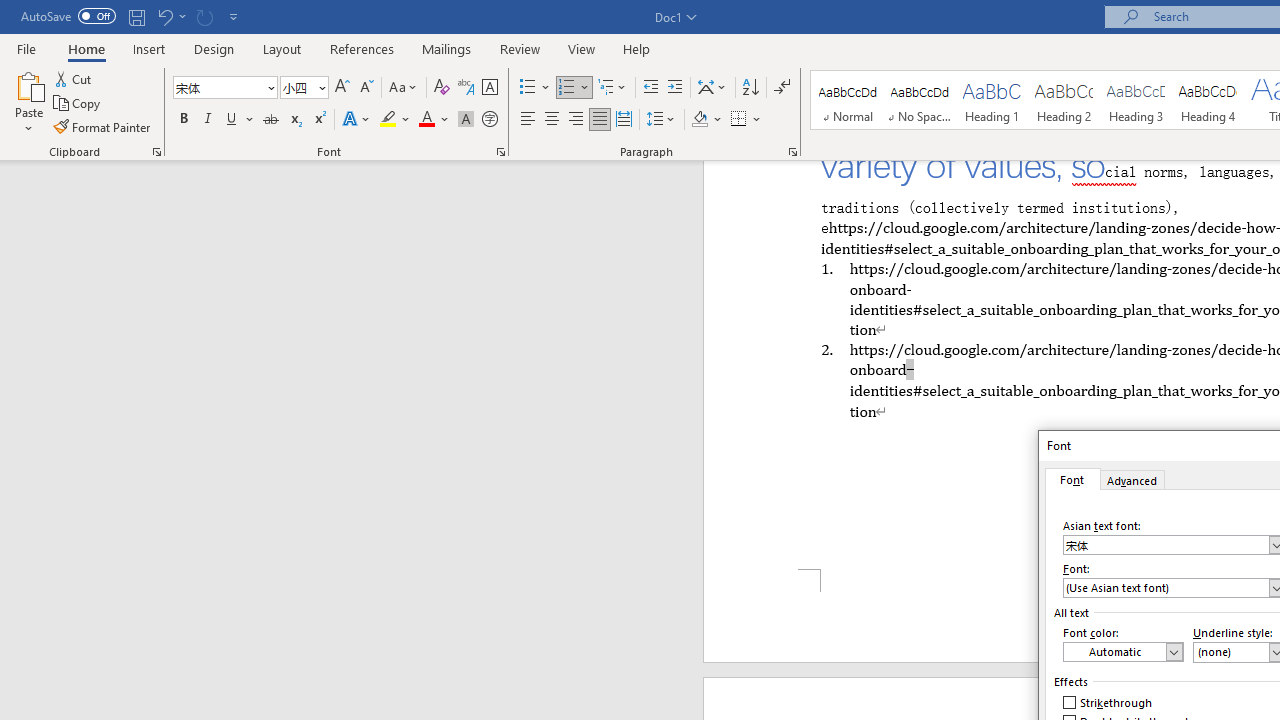 This screenshot has height=720, width=1280. Describe the element at coordinates (489, 120) in the screenshot. I see `Enclose Characters...` at that location.